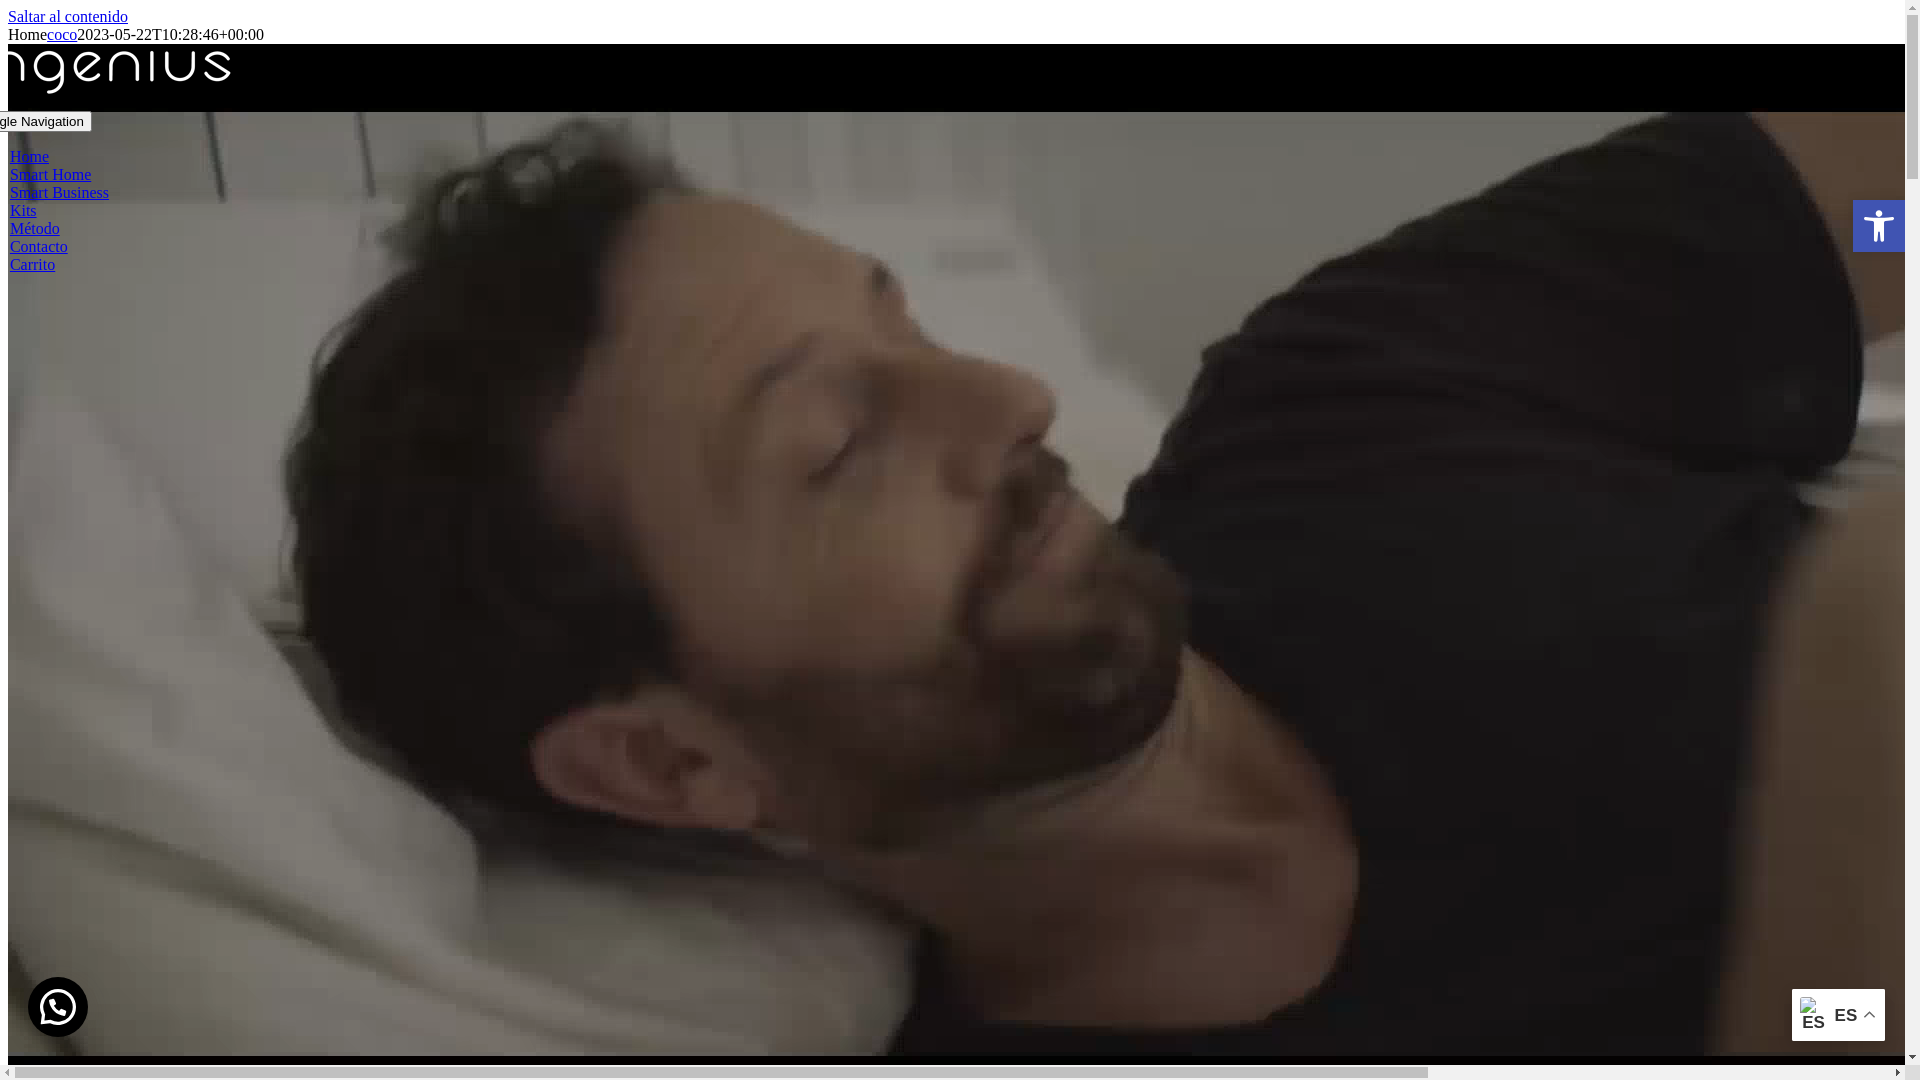 Image resolution: width=1920 pixels, height=1080 pixels. I want to click on Saltar al contenido, so click(68, 16).